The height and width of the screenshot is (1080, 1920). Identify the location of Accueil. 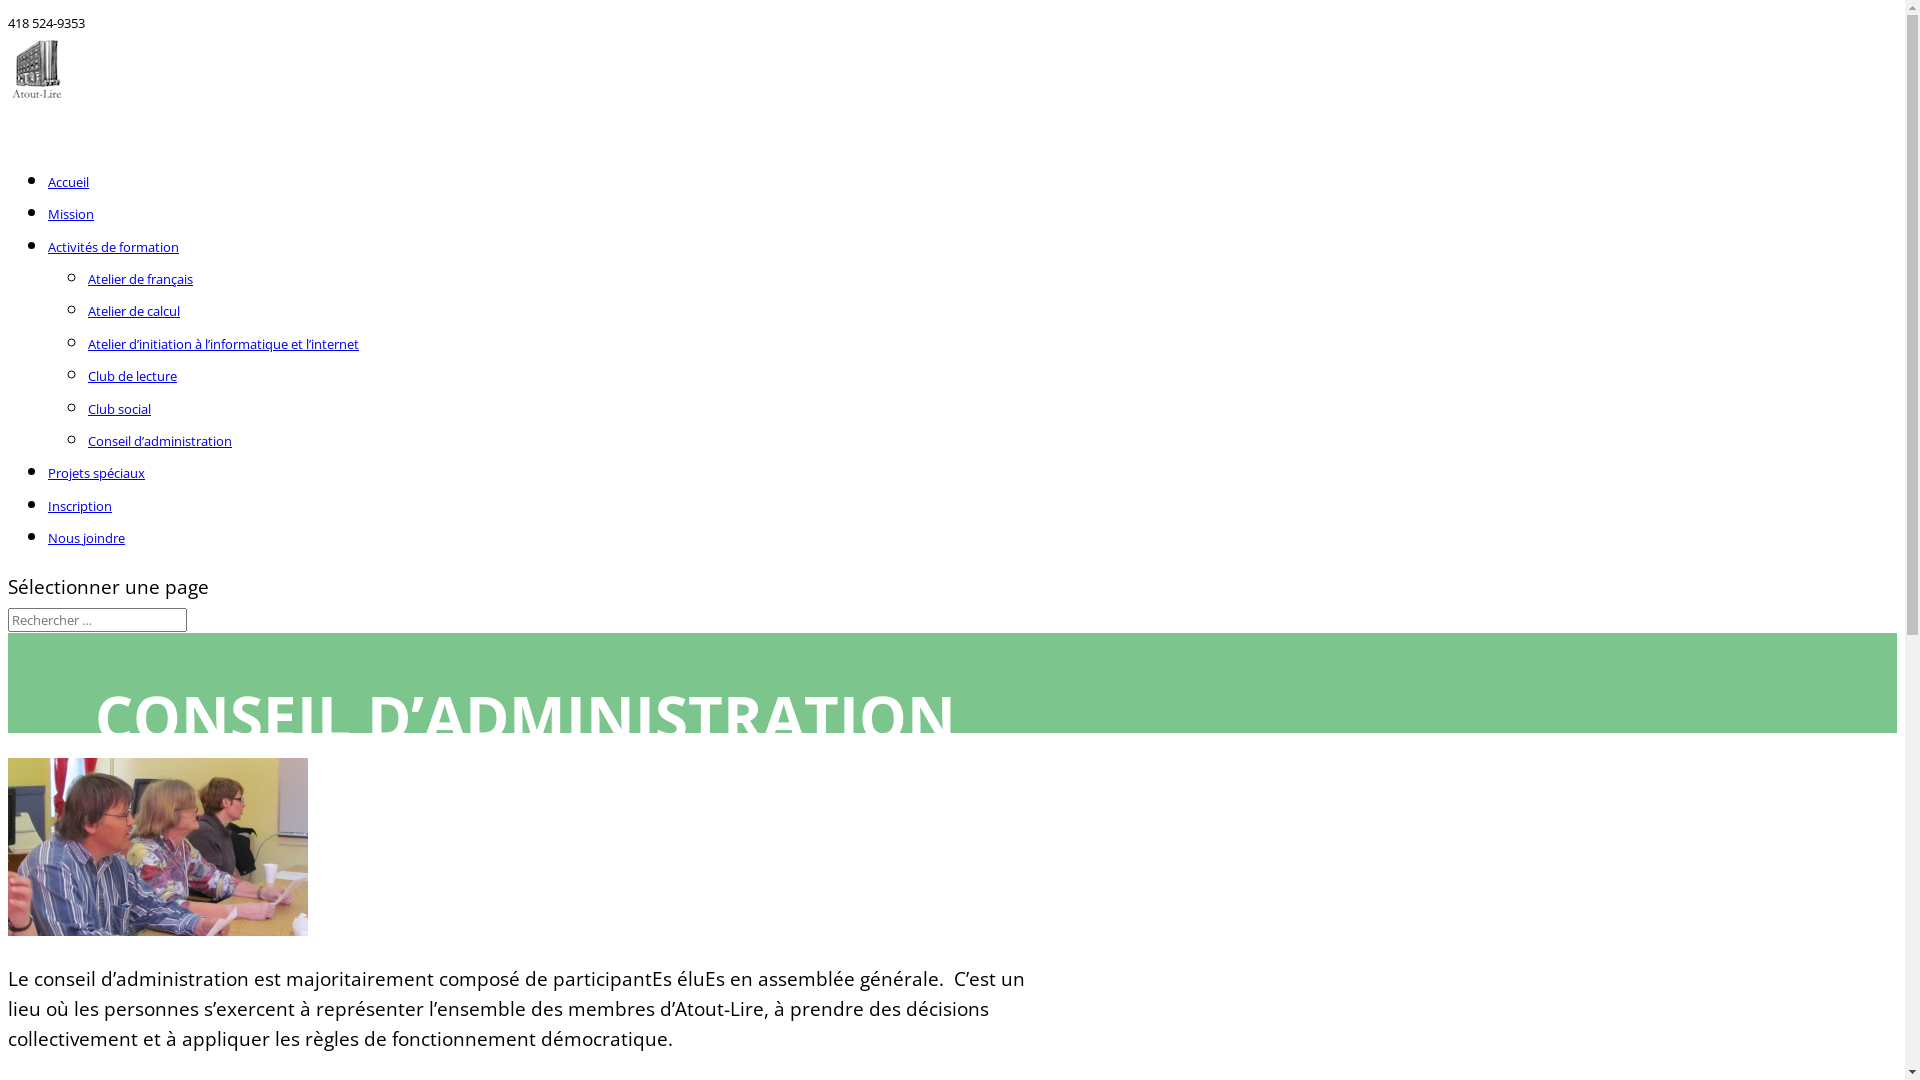
(68, 202).